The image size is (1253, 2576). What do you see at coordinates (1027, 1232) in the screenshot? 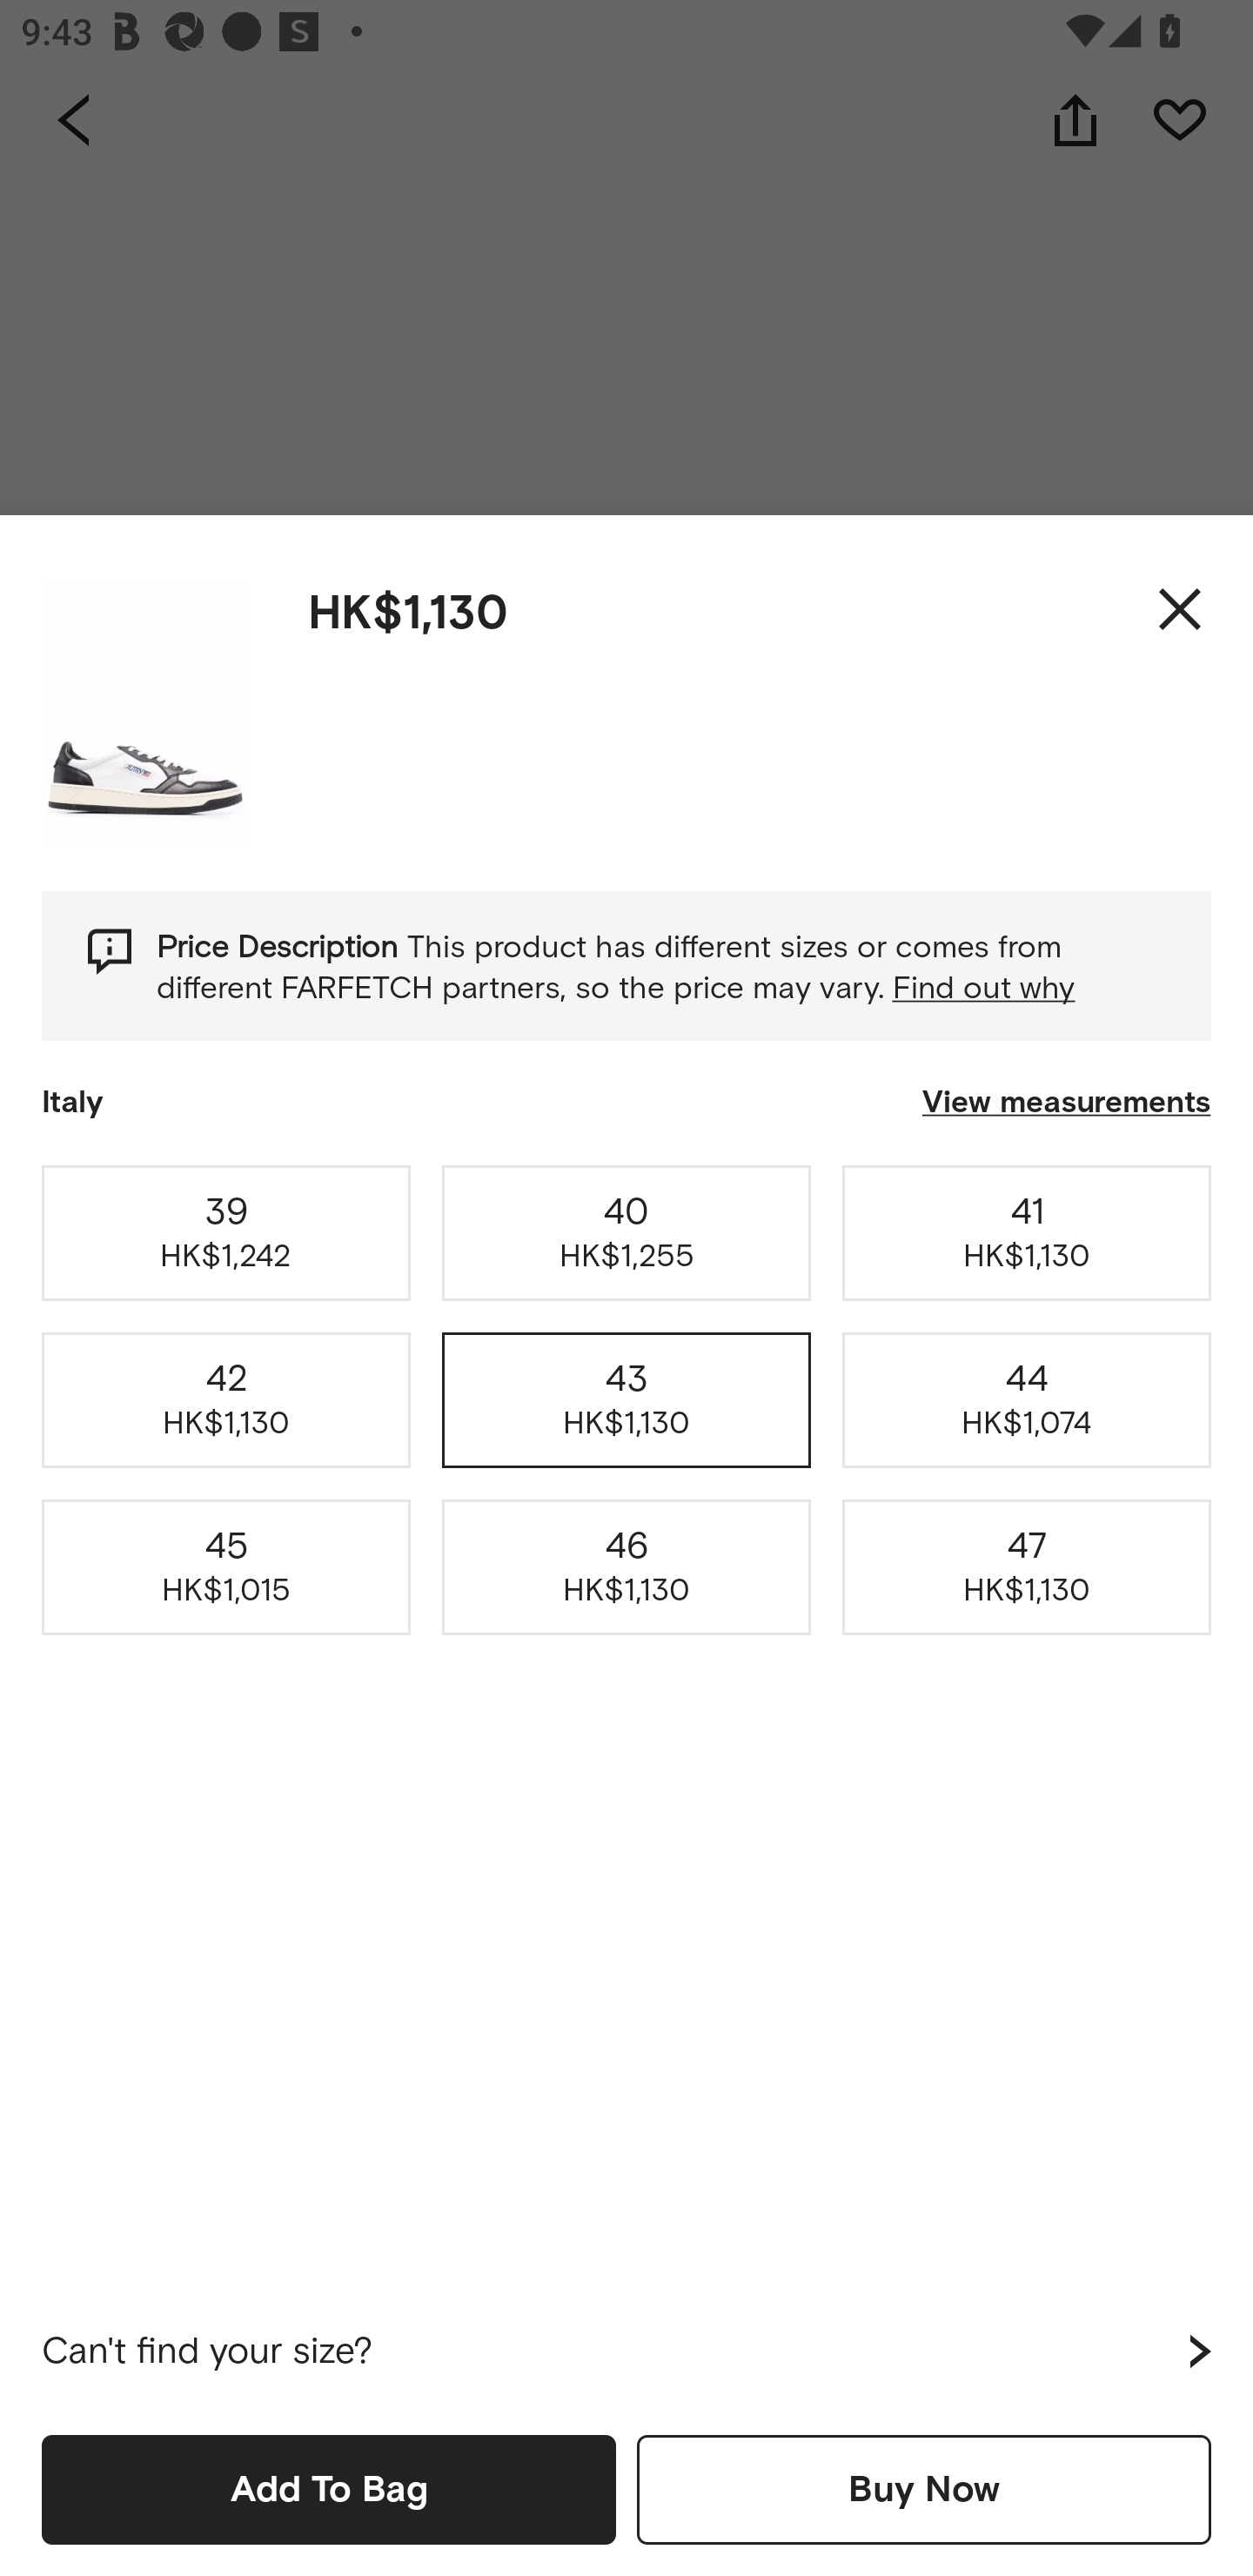
I see `41 HK$1,130` at bounding box center [1027, 1232].